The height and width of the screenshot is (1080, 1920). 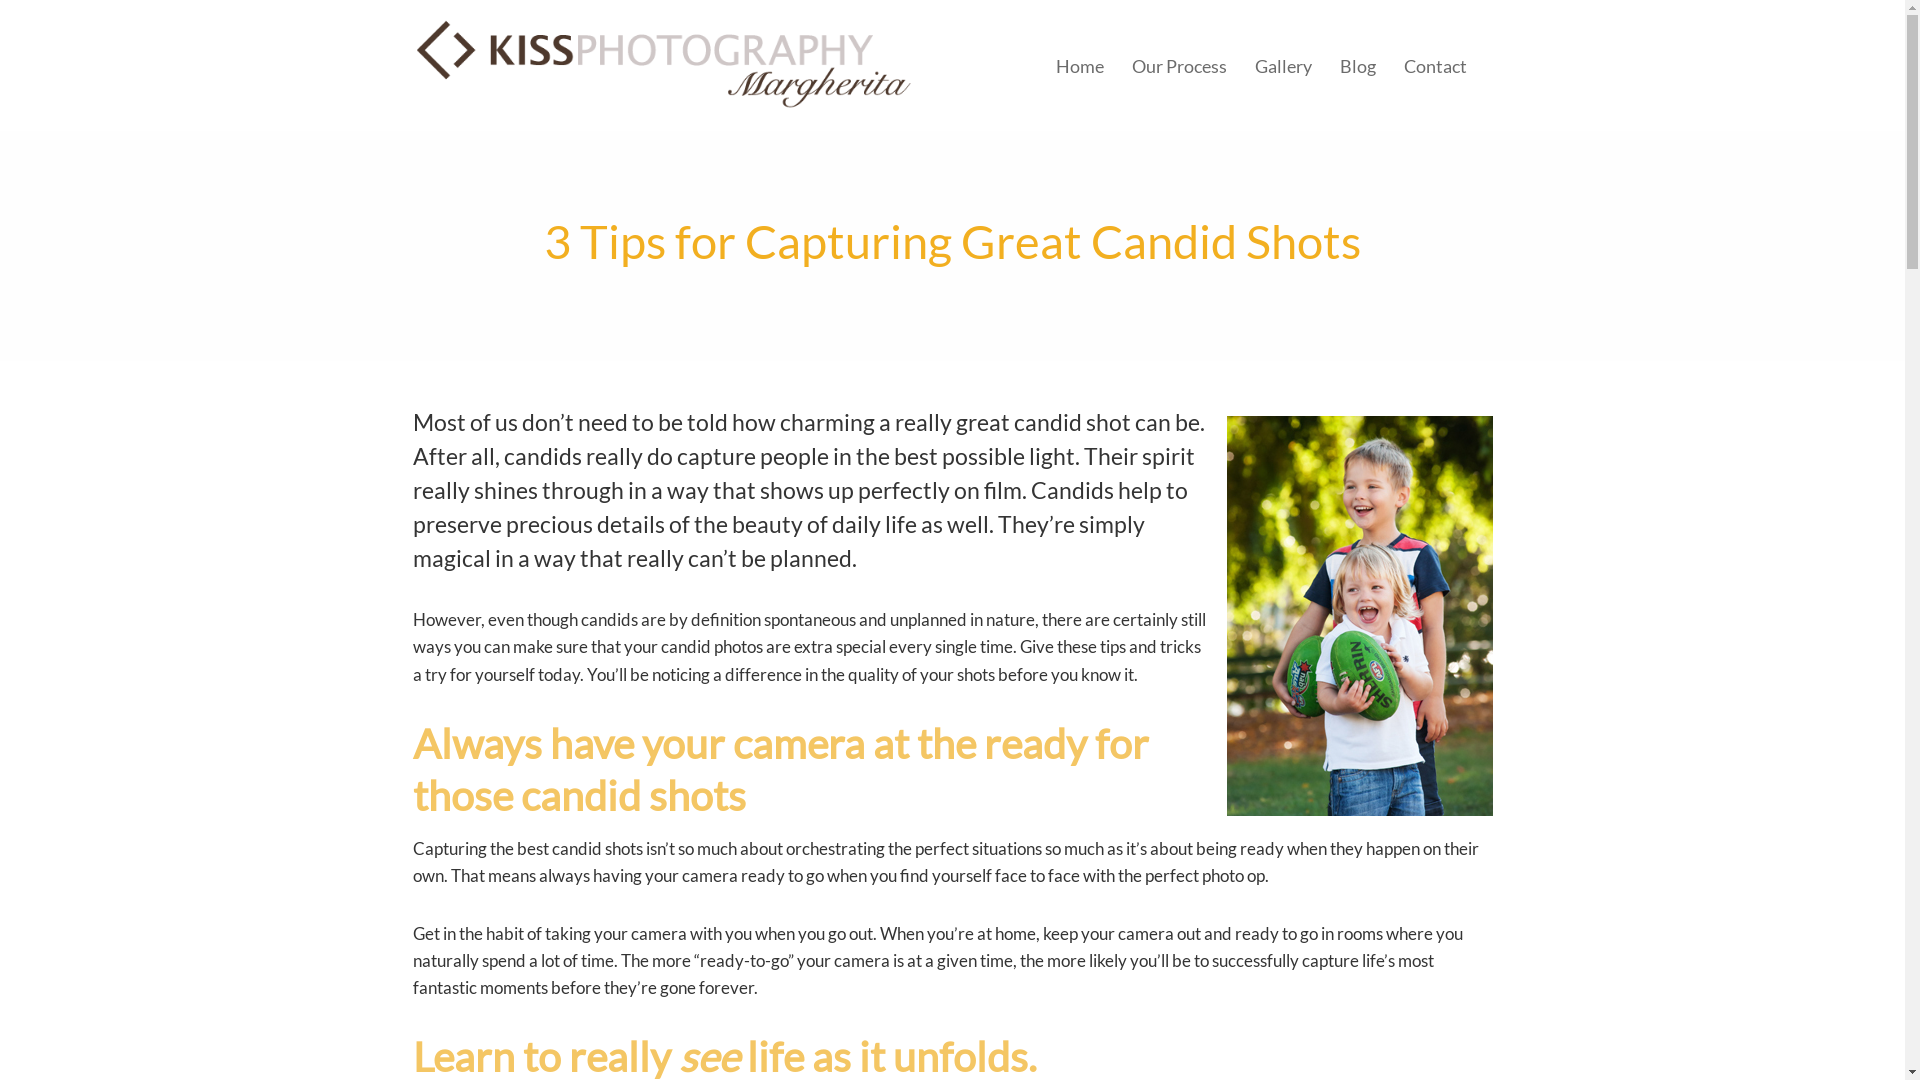 What do you see at coordinates (1436, 66) in the screenshot?
I see `Contact` at bounding box center [1436, 66].